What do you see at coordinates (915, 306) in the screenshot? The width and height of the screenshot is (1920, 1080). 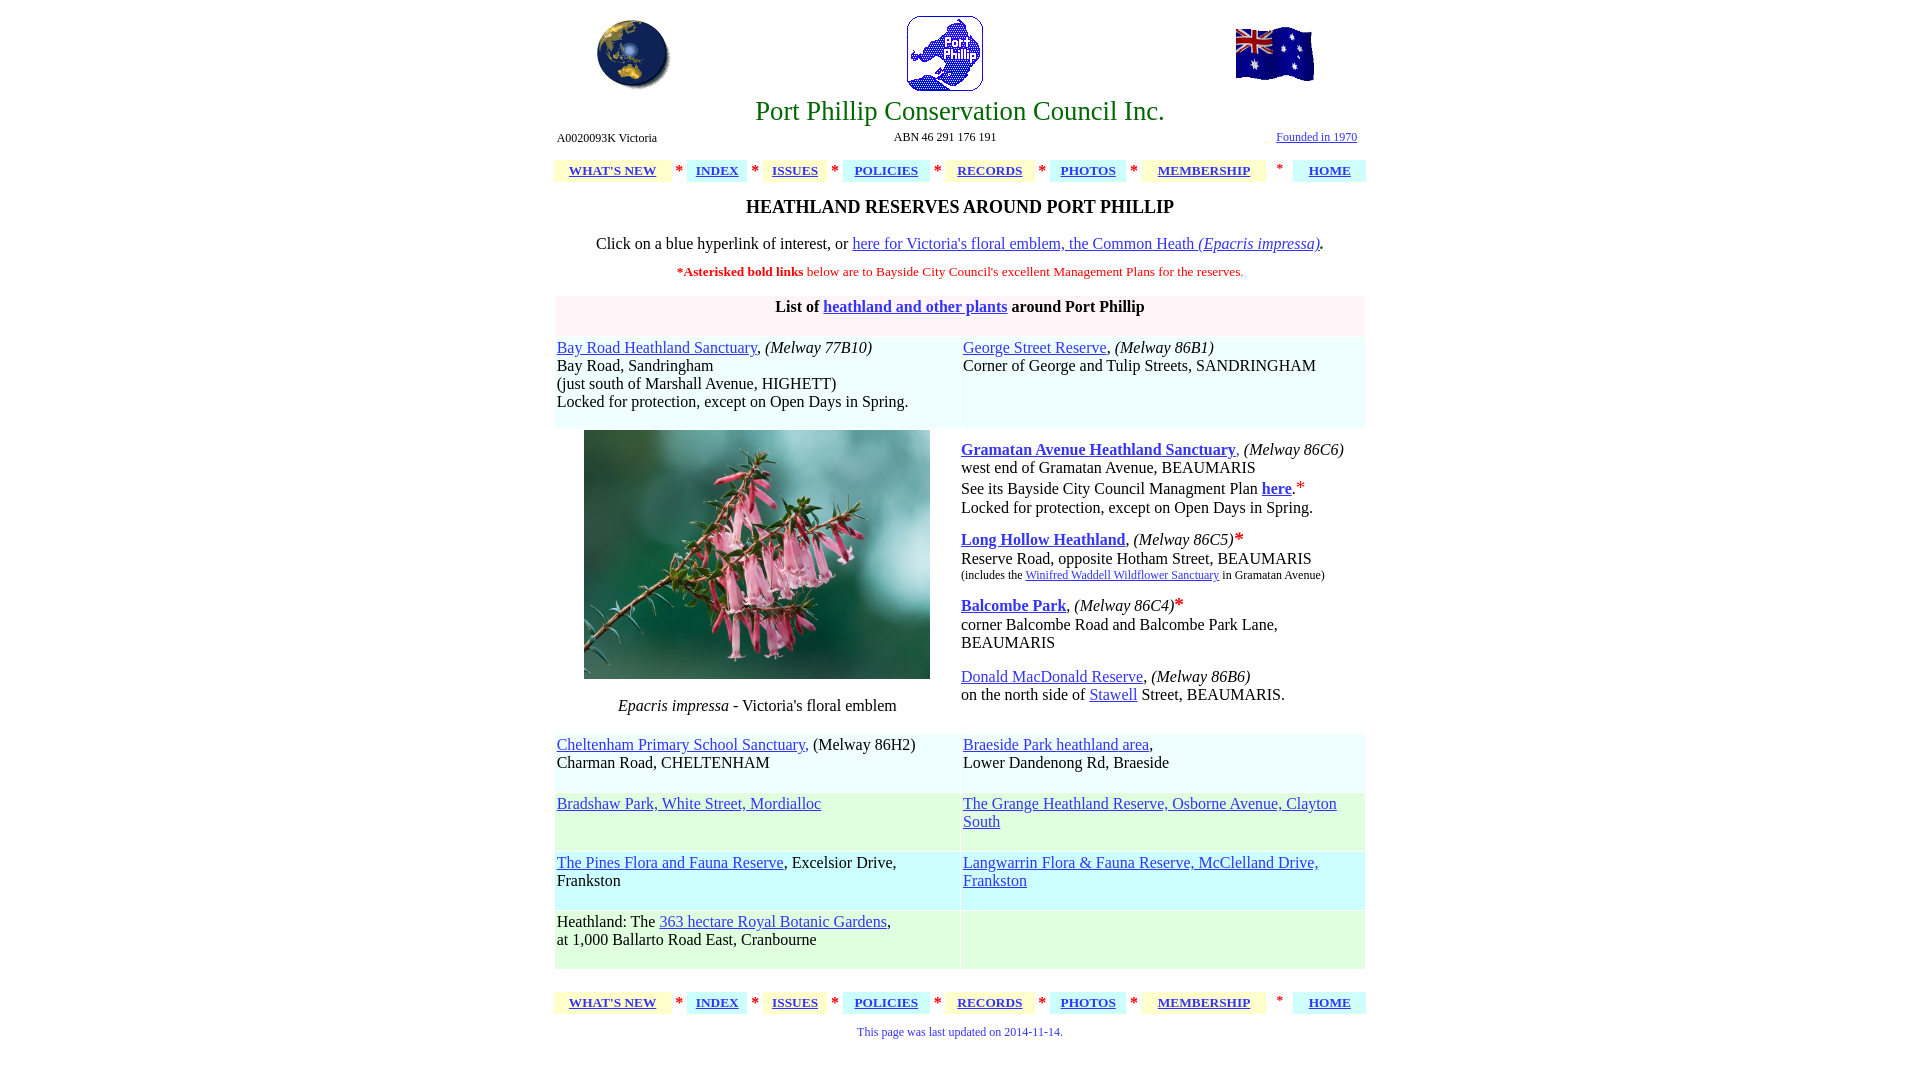 I see `heathland and other plants` at bounding box center [915, 306].